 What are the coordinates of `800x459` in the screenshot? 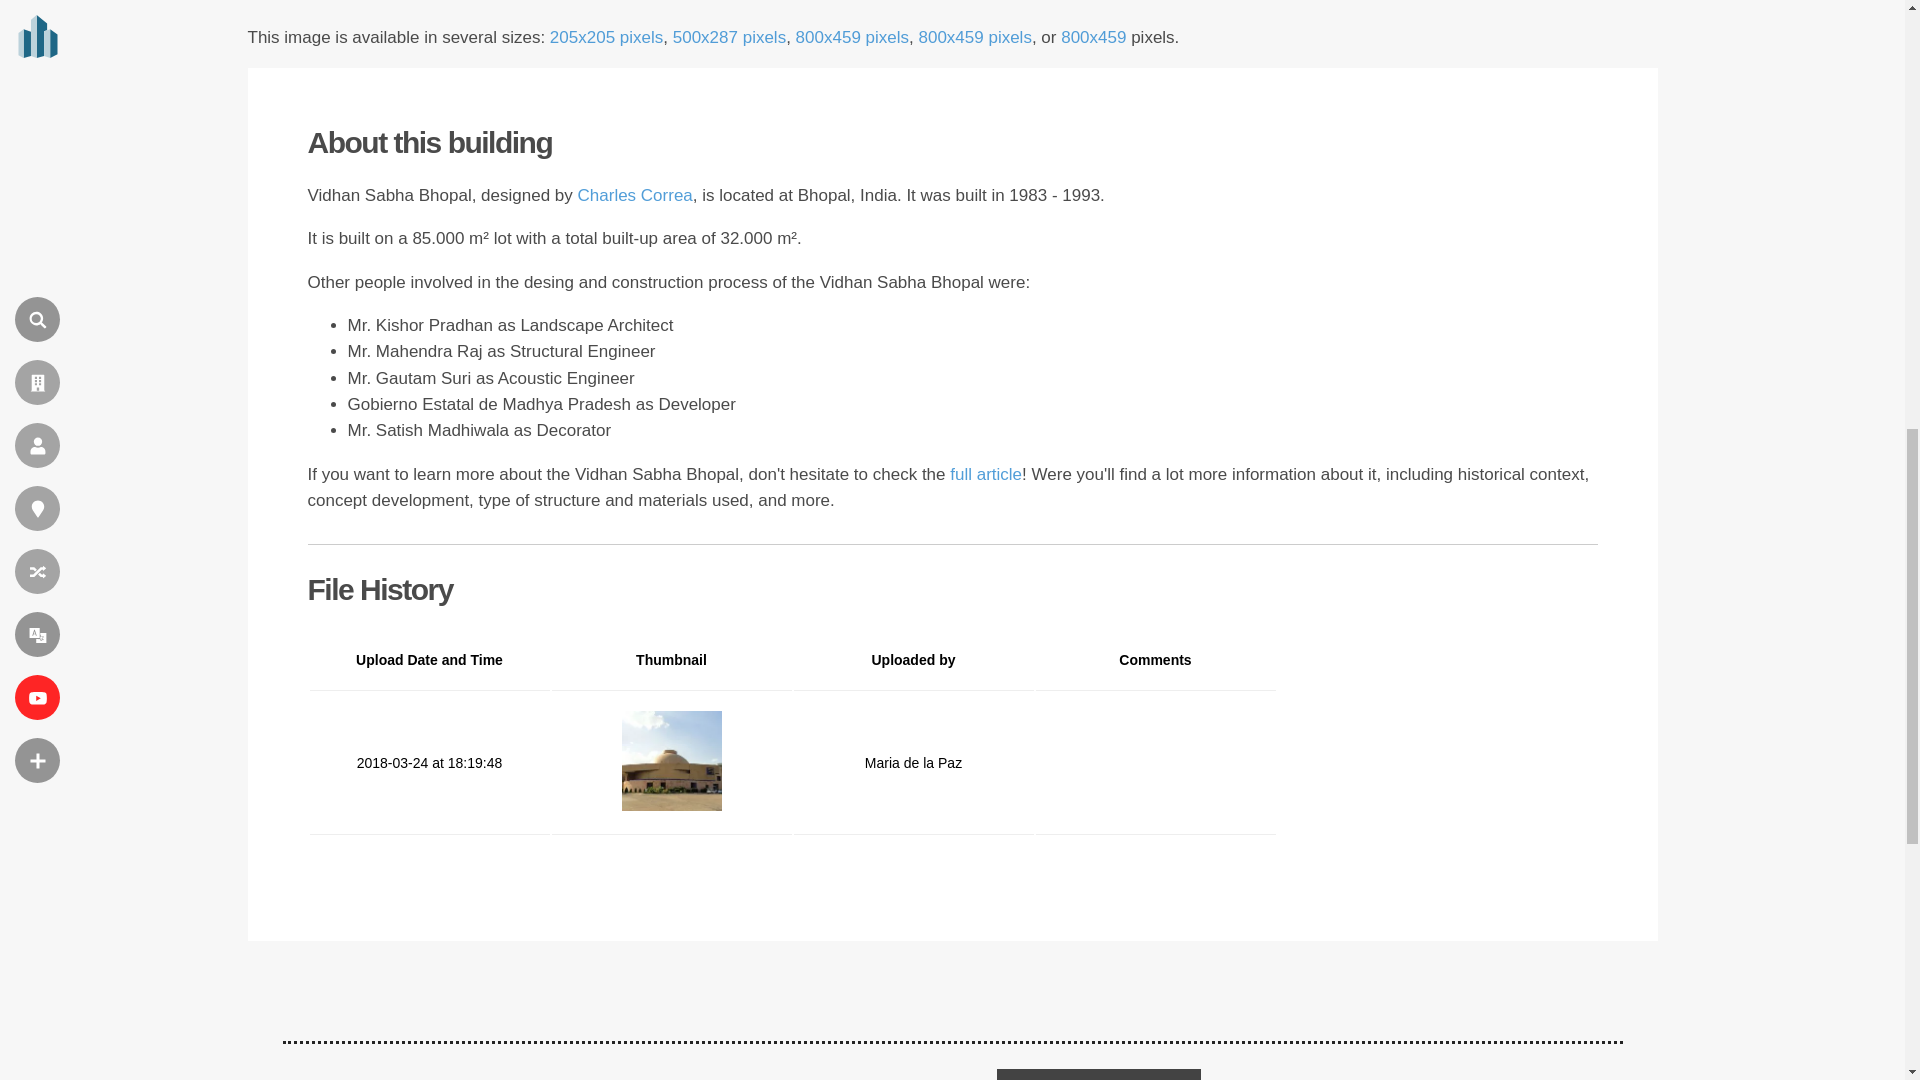 It's located at (1093, 38).